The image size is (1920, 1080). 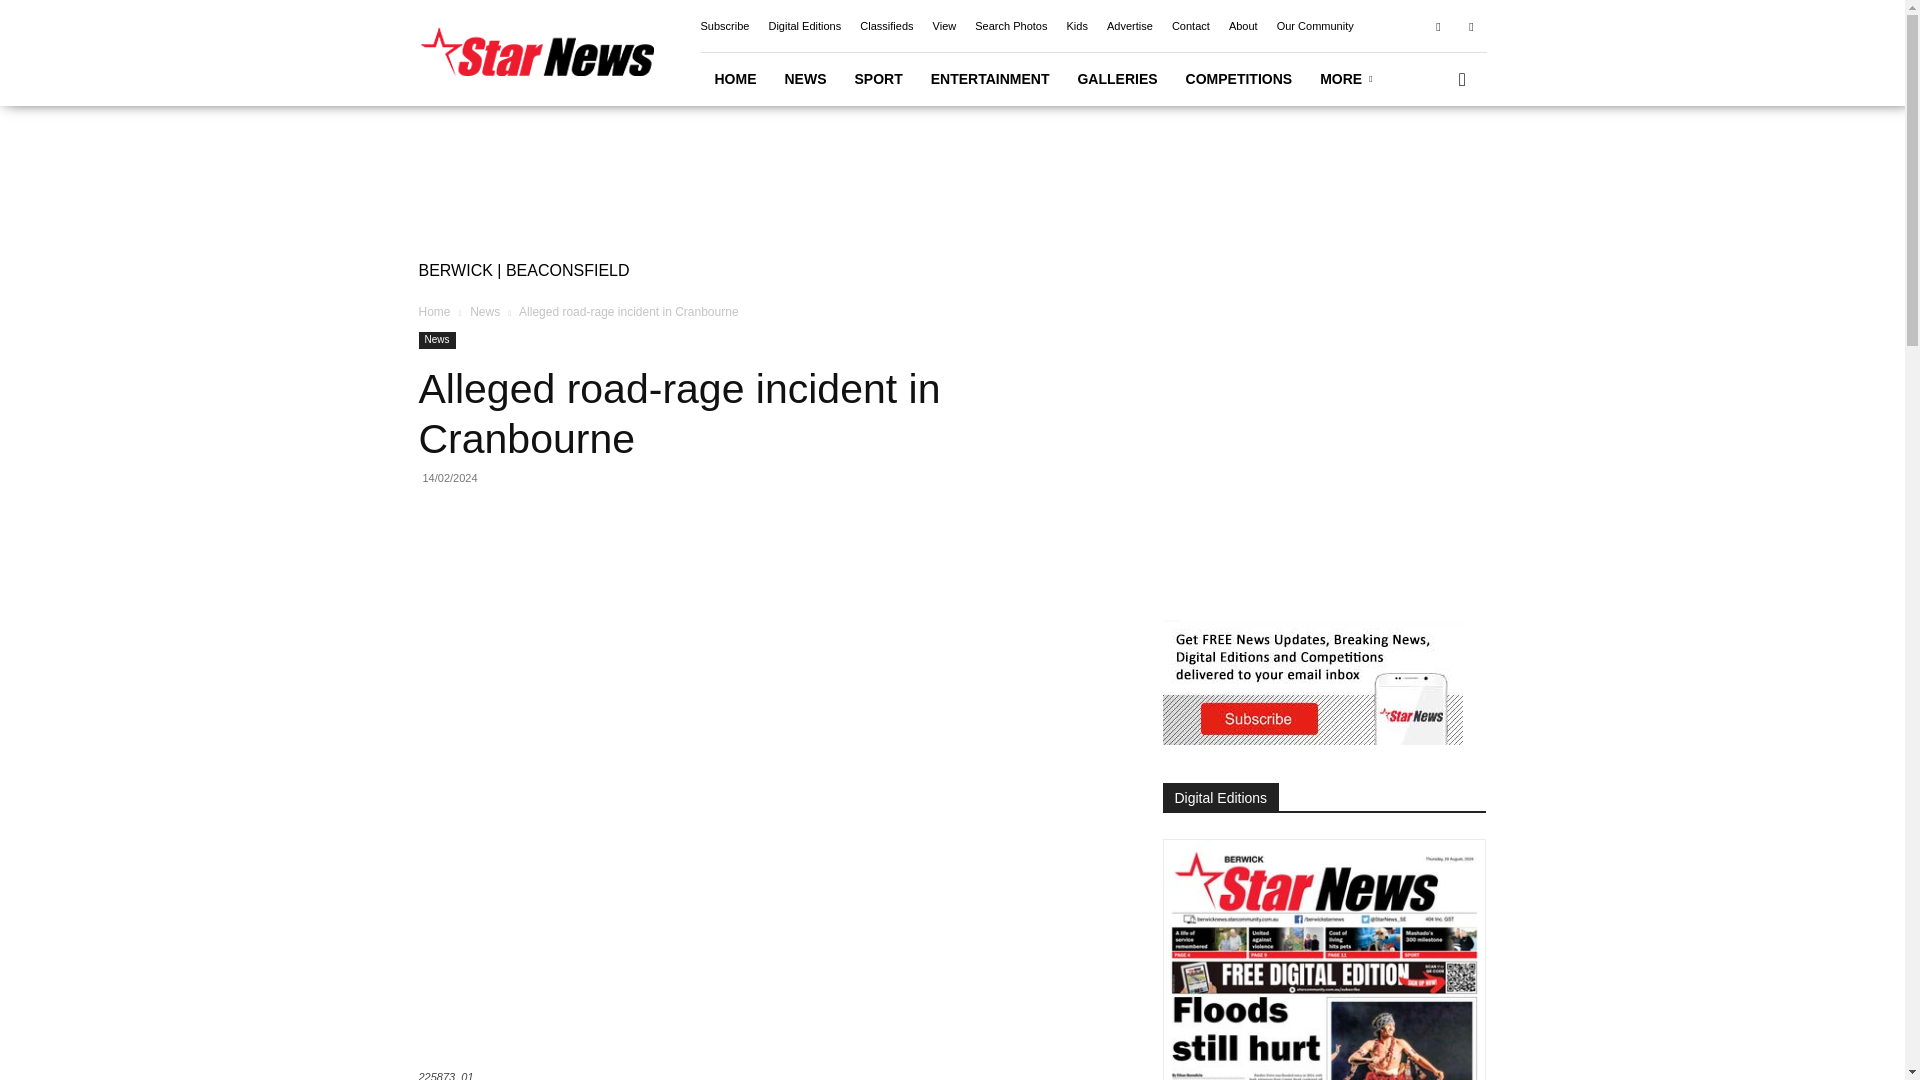 I want to click on Advertise, so click(x=1130, y=26).